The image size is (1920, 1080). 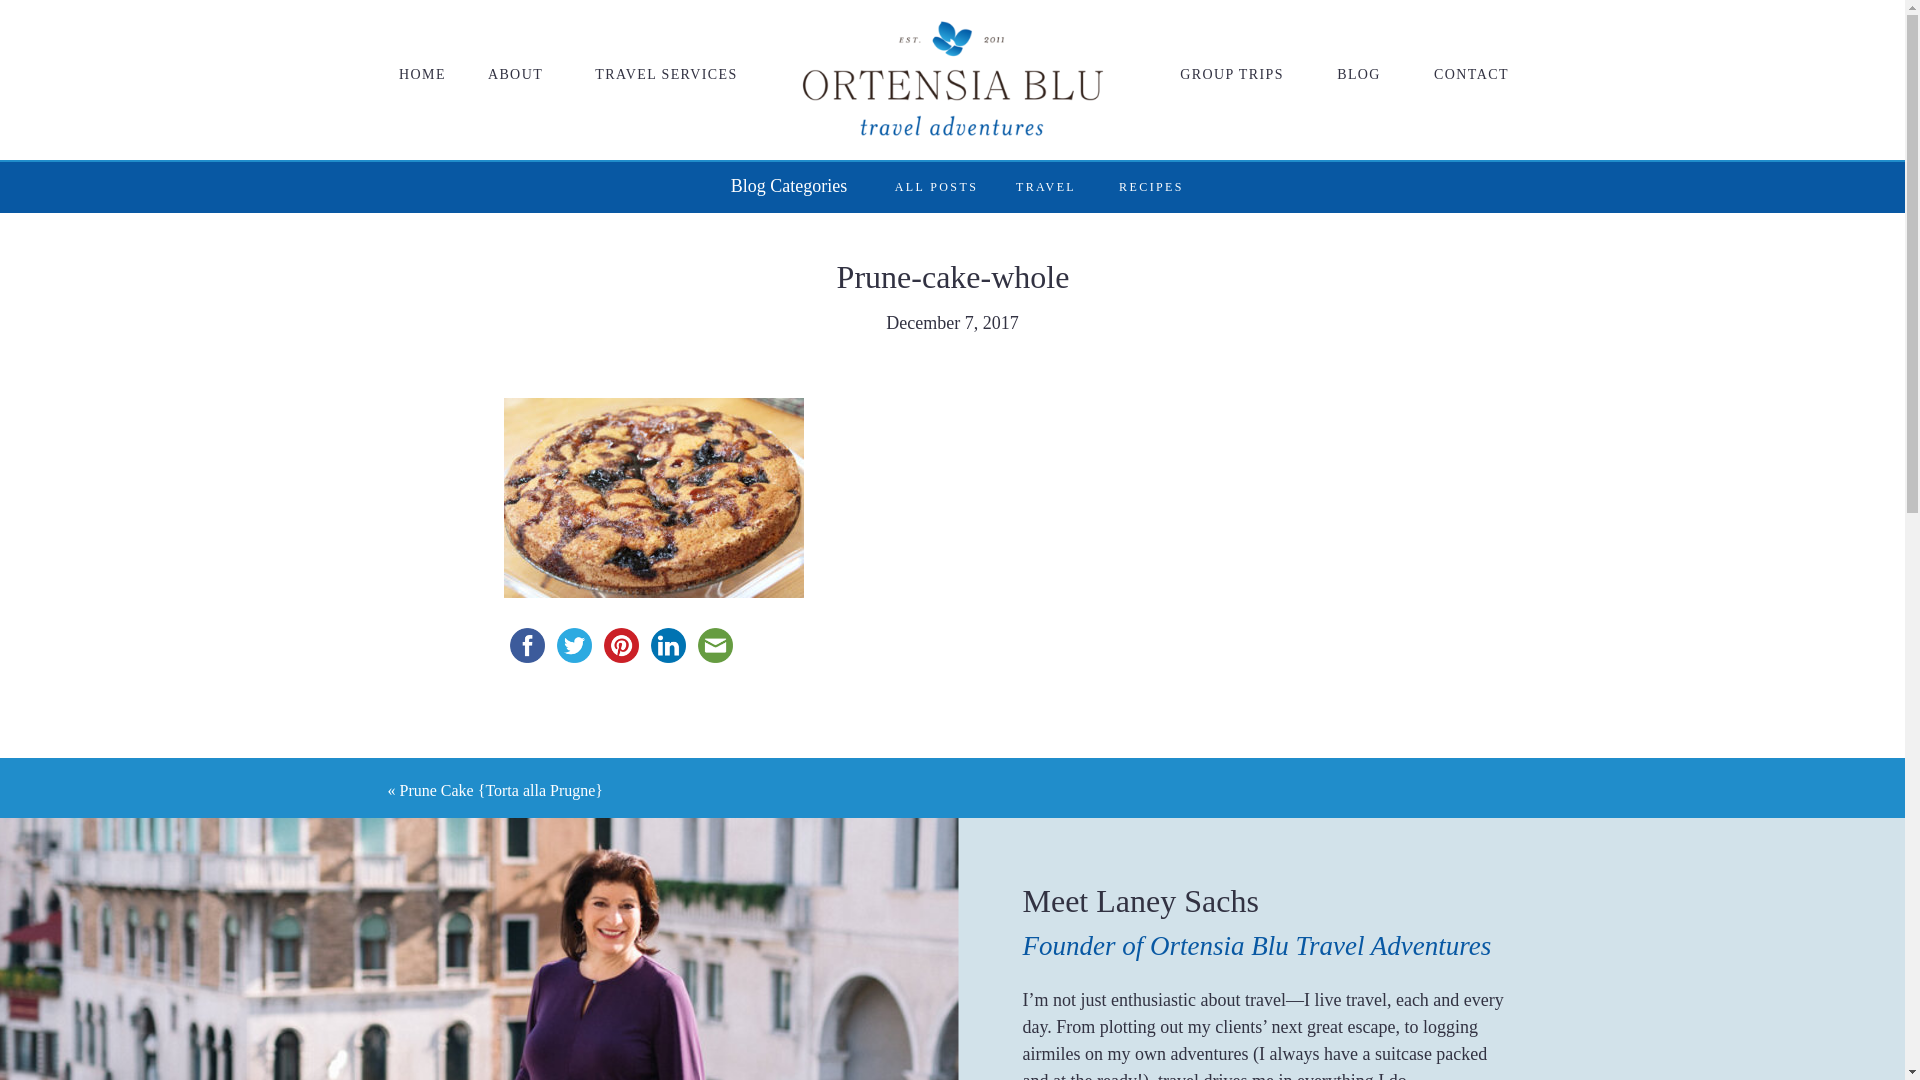 I want to click on CONTACT, so click(x=1402, y=47).